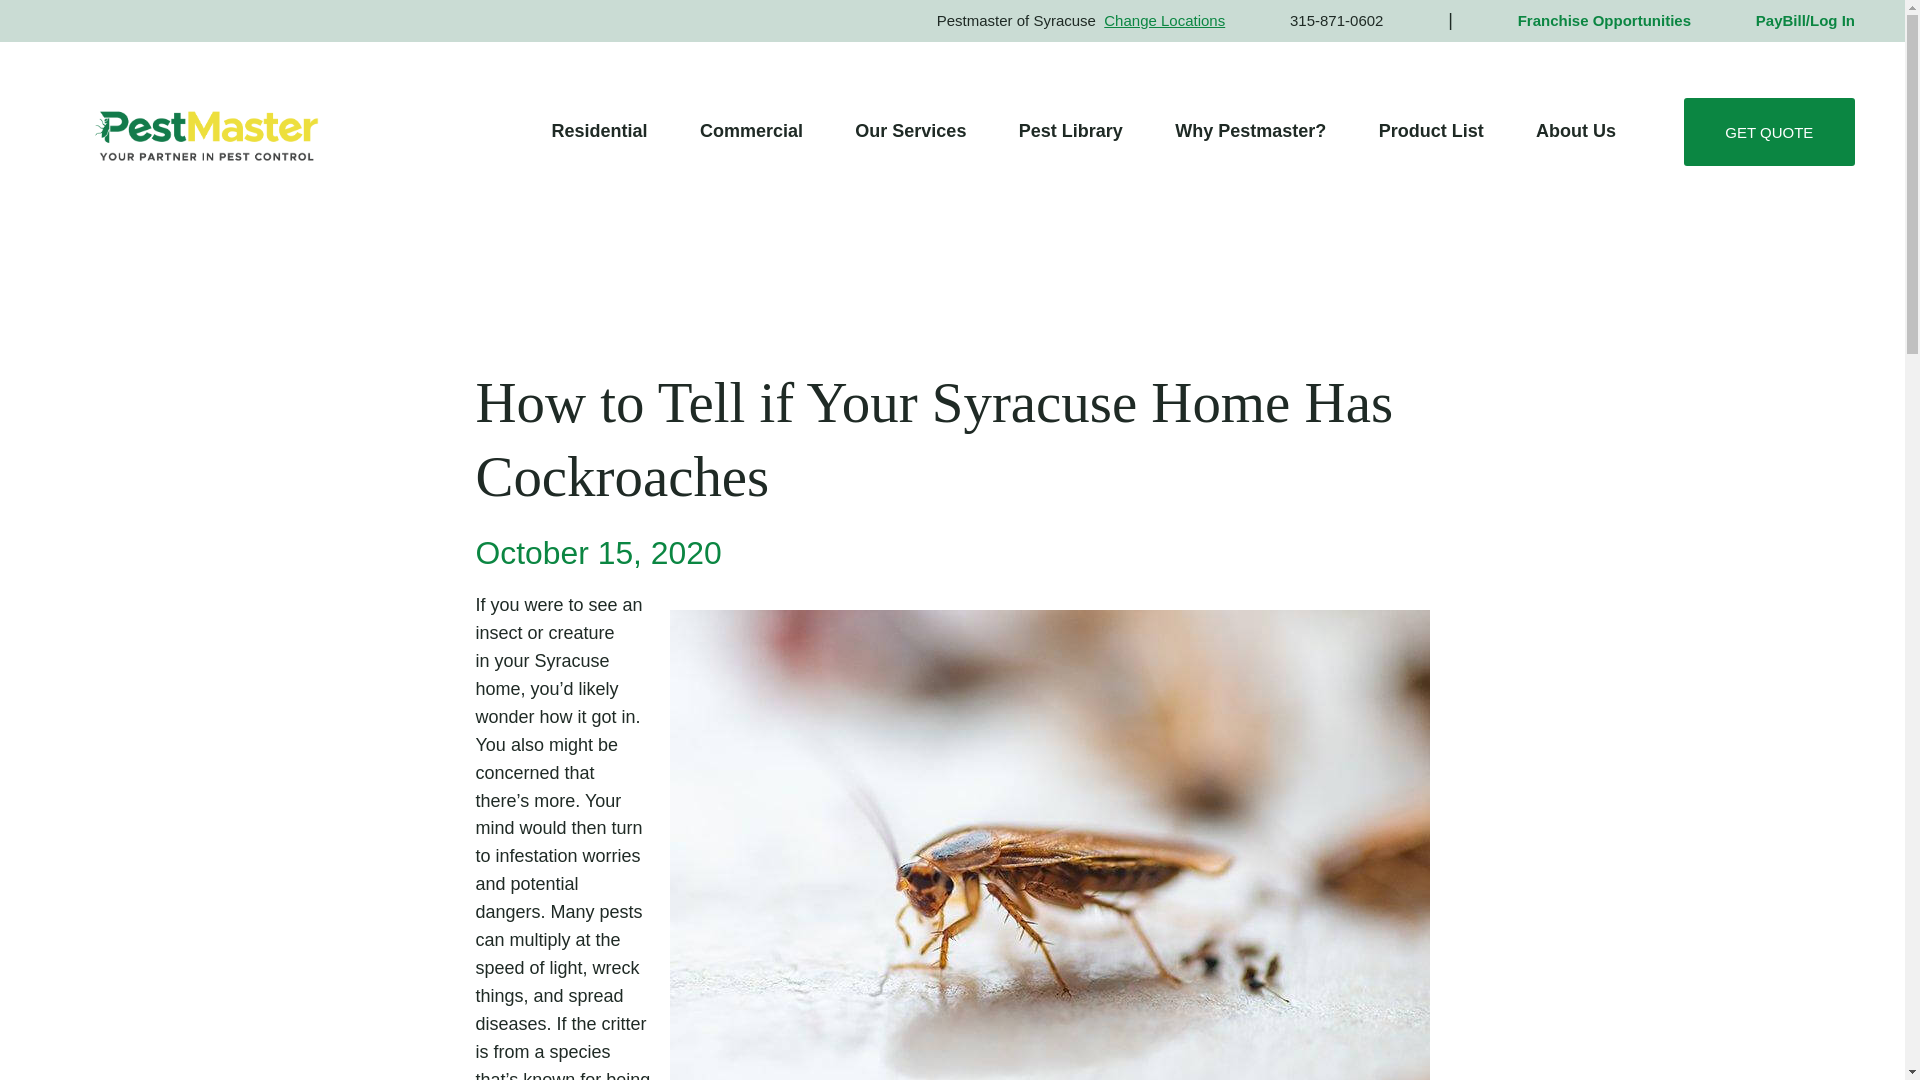  I want to click on Our Services, so click(910, 131).